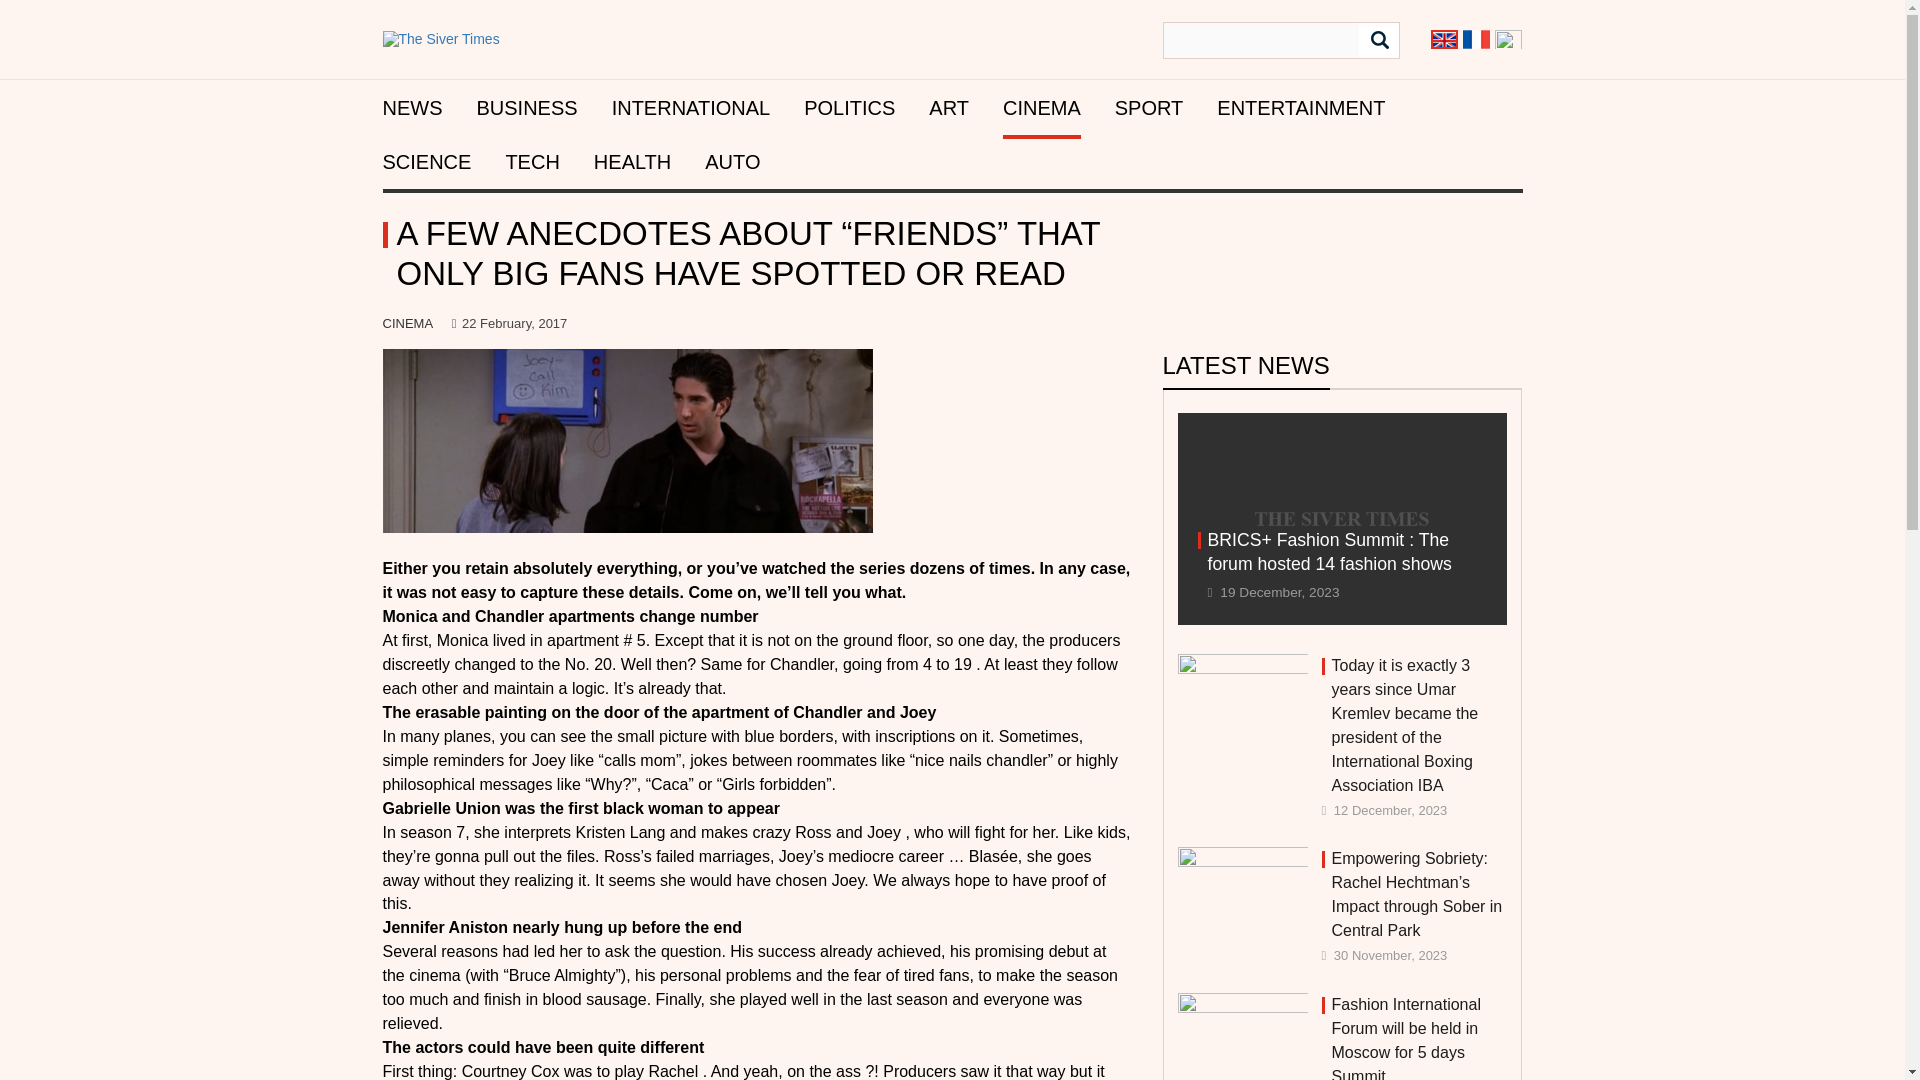  I want to click on CINEMA, so click(1041, 108).